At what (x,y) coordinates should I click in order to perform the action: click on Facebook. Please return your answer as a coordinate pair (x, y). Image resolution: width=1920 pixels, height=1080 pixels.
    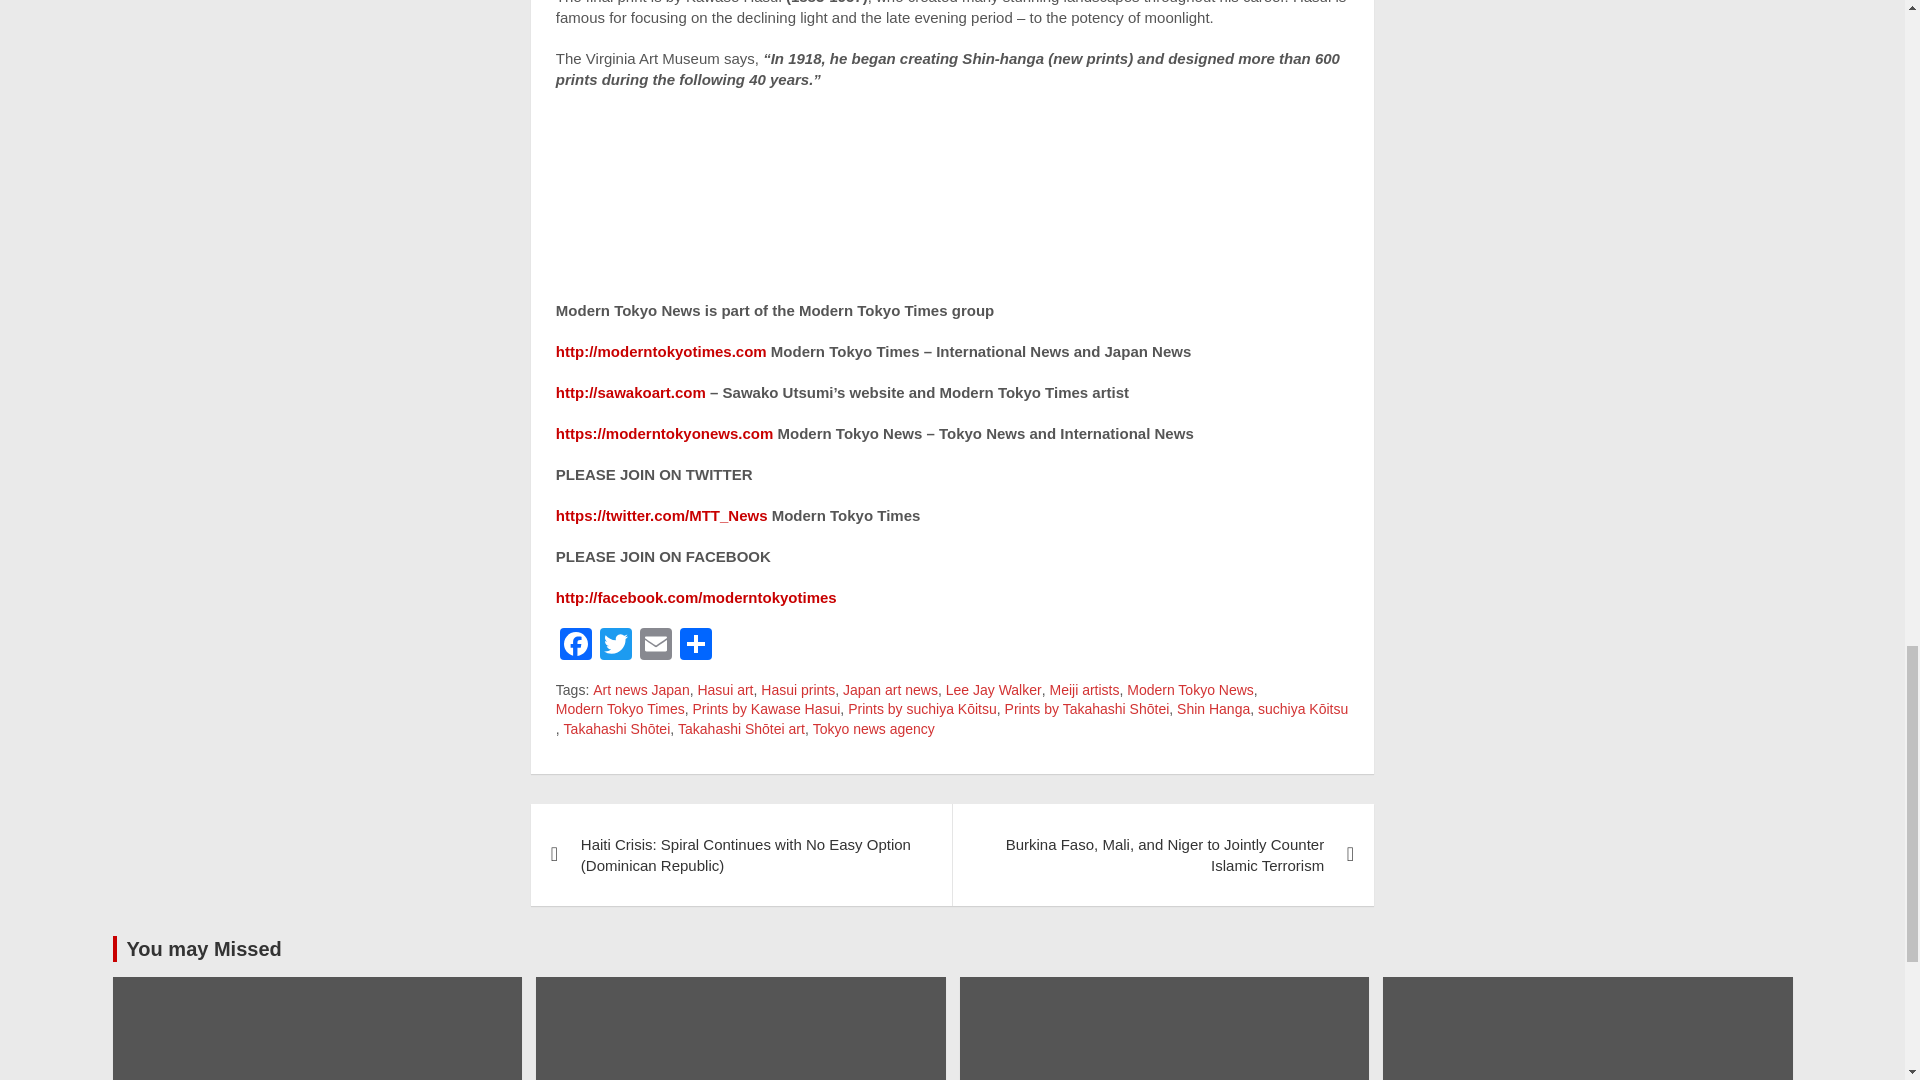
    Looking at the image, I should click on (576, 646).